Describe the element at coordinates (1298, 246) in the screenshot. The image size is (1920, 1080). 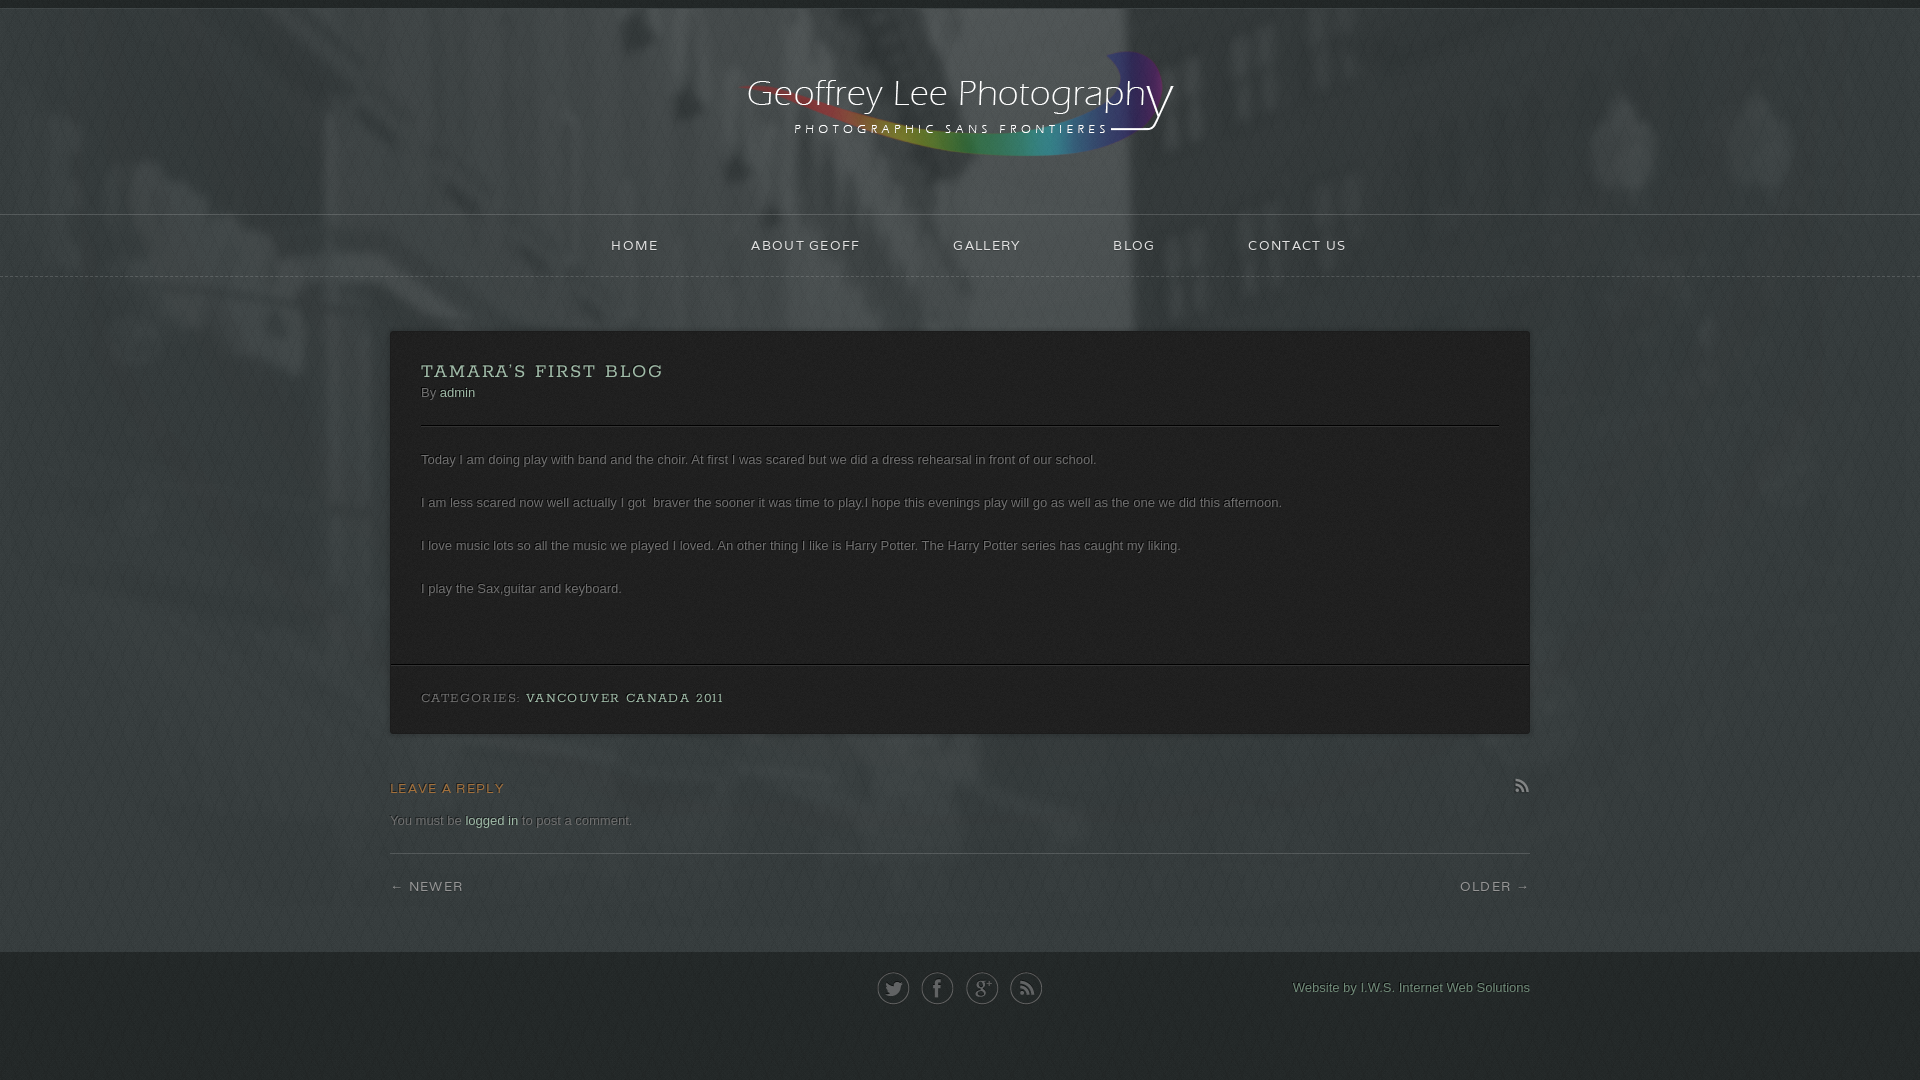
I see `CONTACT US` at that location.